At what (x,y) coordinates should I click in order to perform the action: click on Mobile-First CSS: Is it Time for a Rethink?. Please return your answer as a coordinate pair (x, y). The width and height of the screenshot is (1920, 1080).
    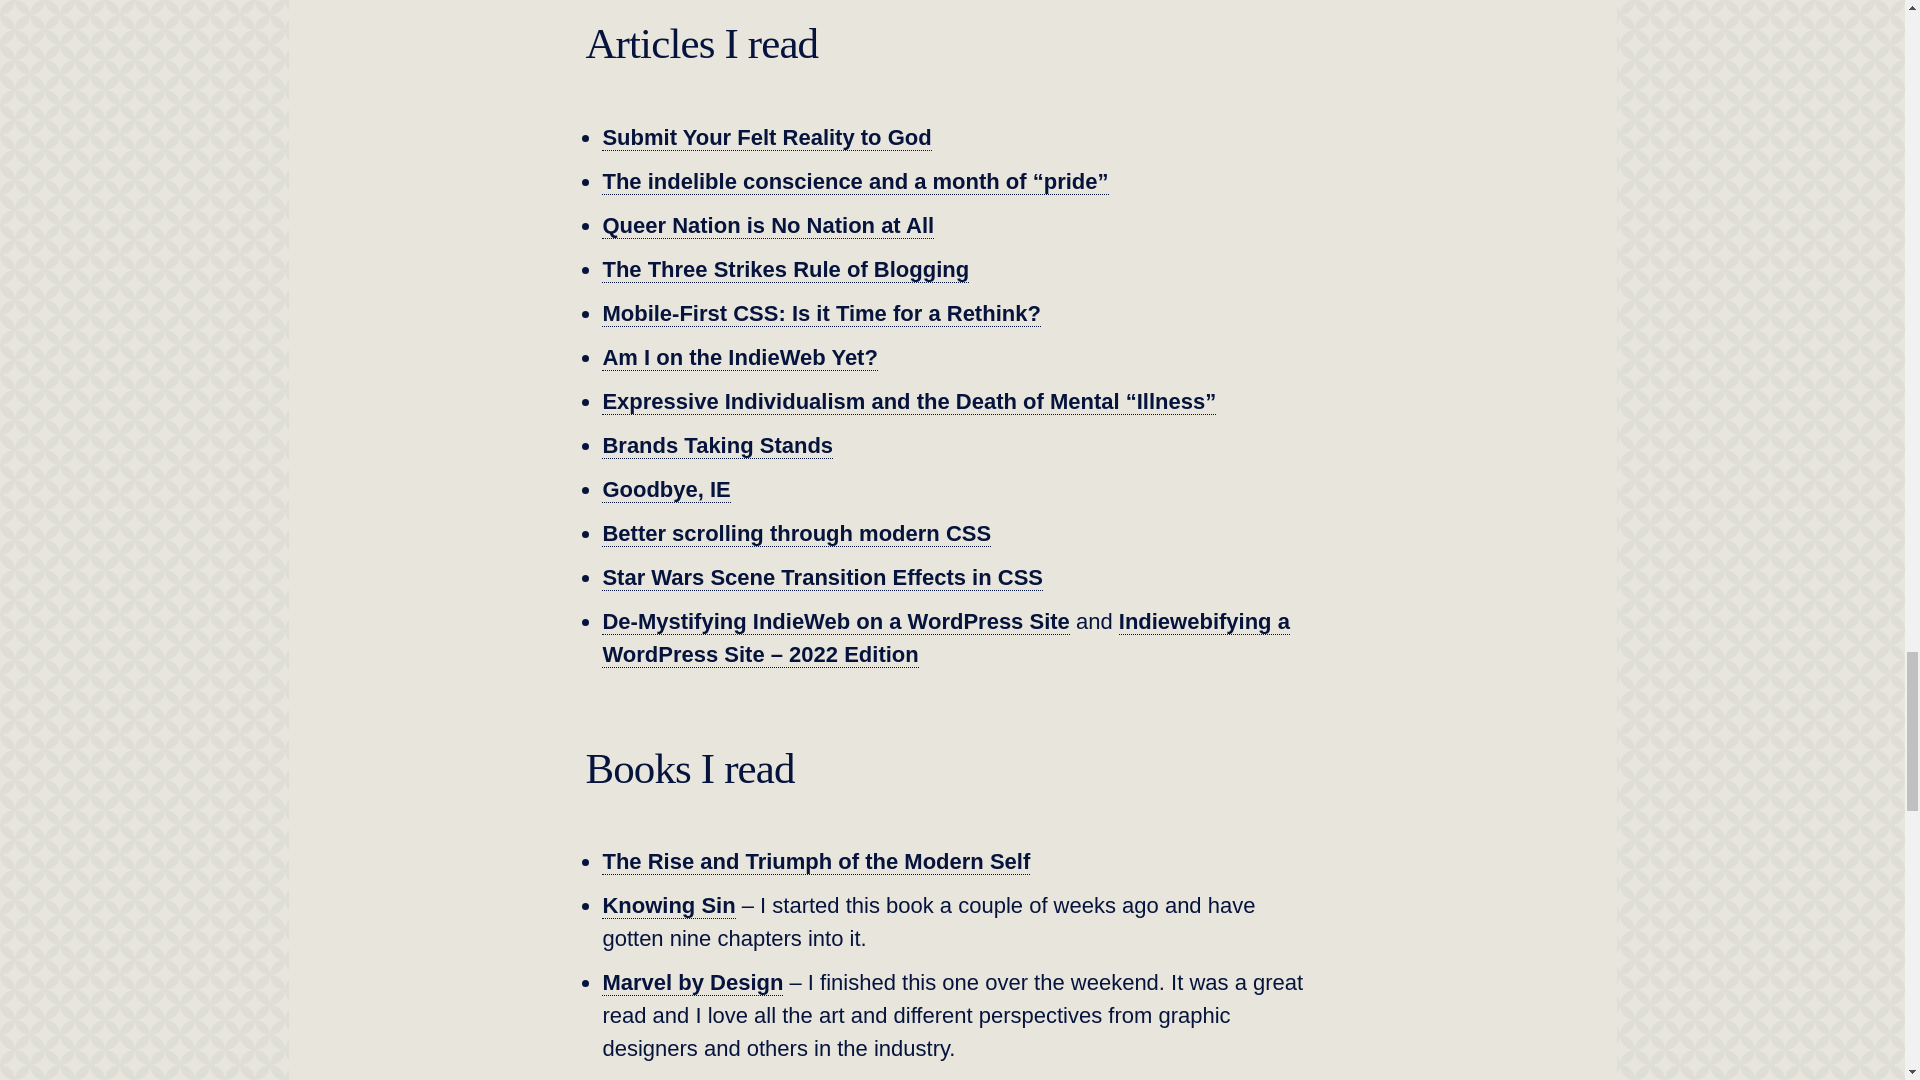
    Looking at the image, I should click on (821, 314).